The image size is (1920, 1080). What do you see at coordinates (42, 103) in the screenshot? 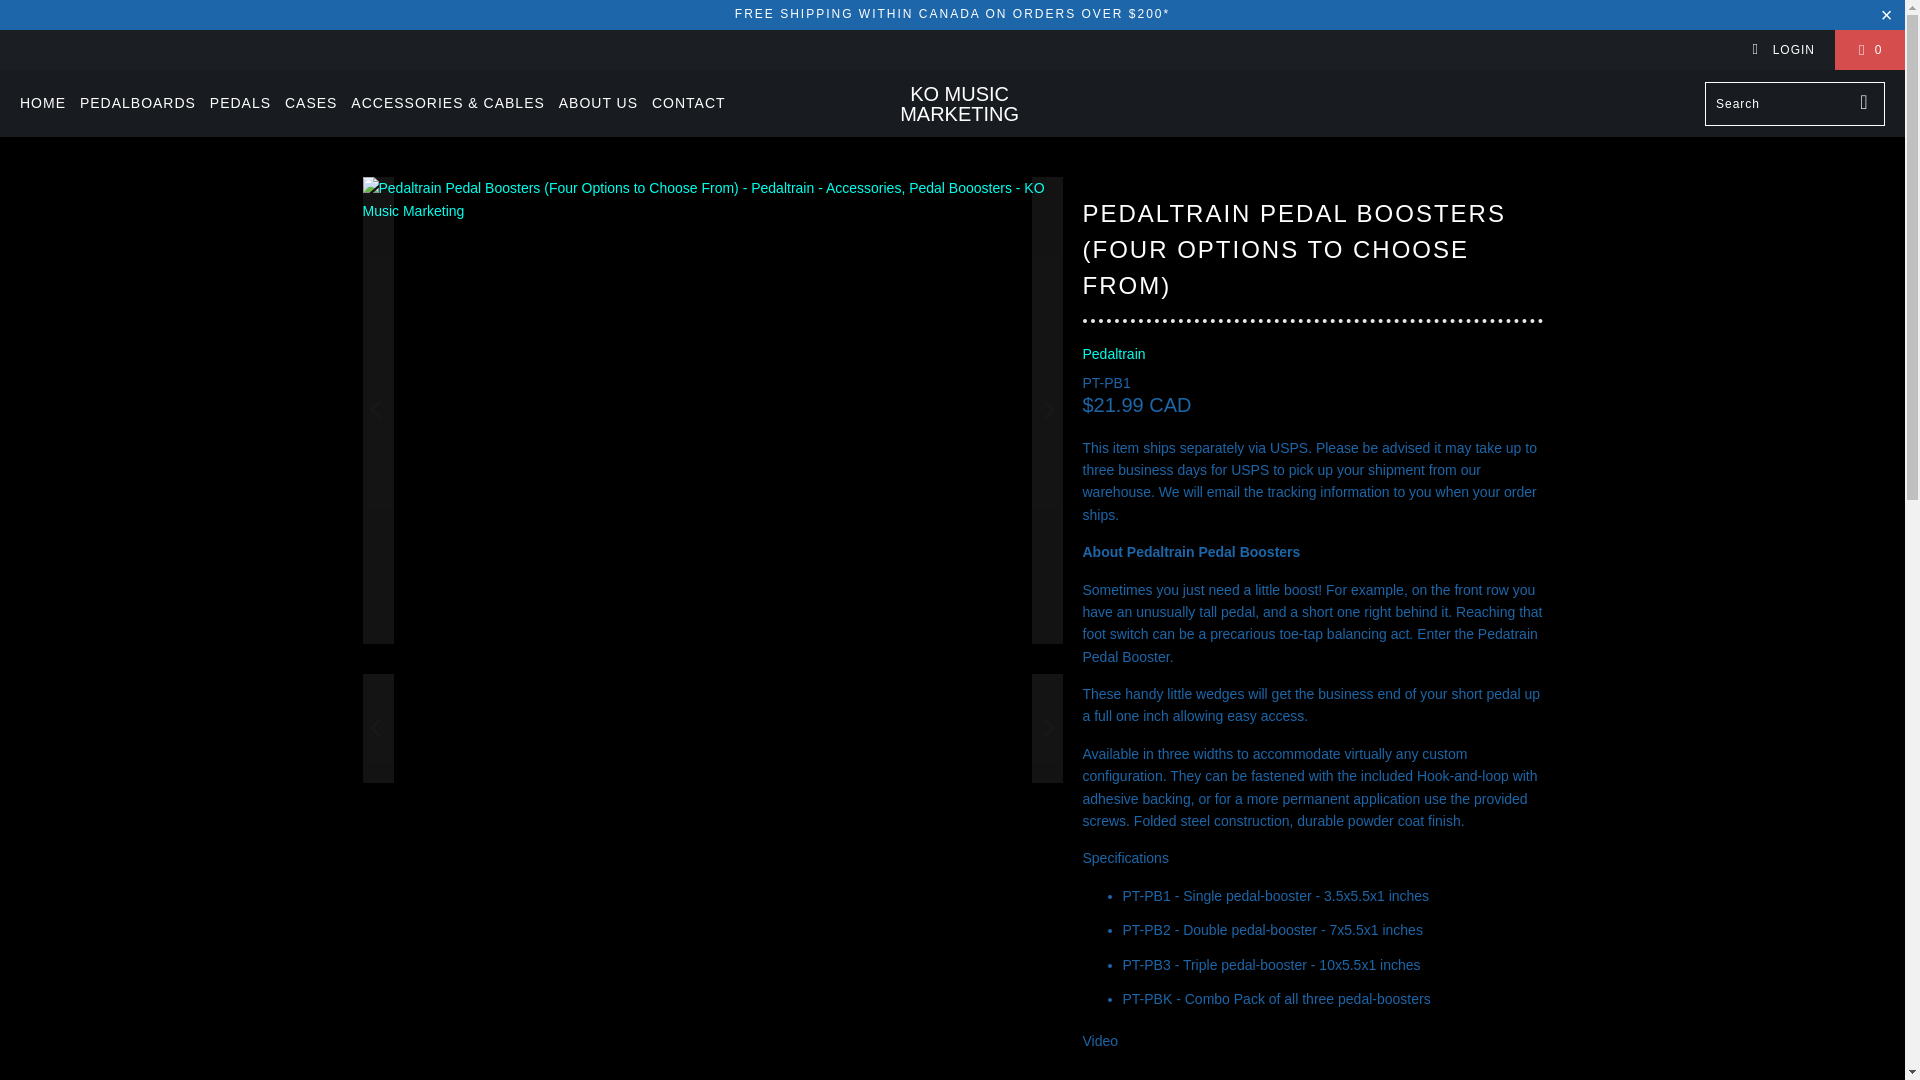
I see `HOME` at bounding box center [42, 103].